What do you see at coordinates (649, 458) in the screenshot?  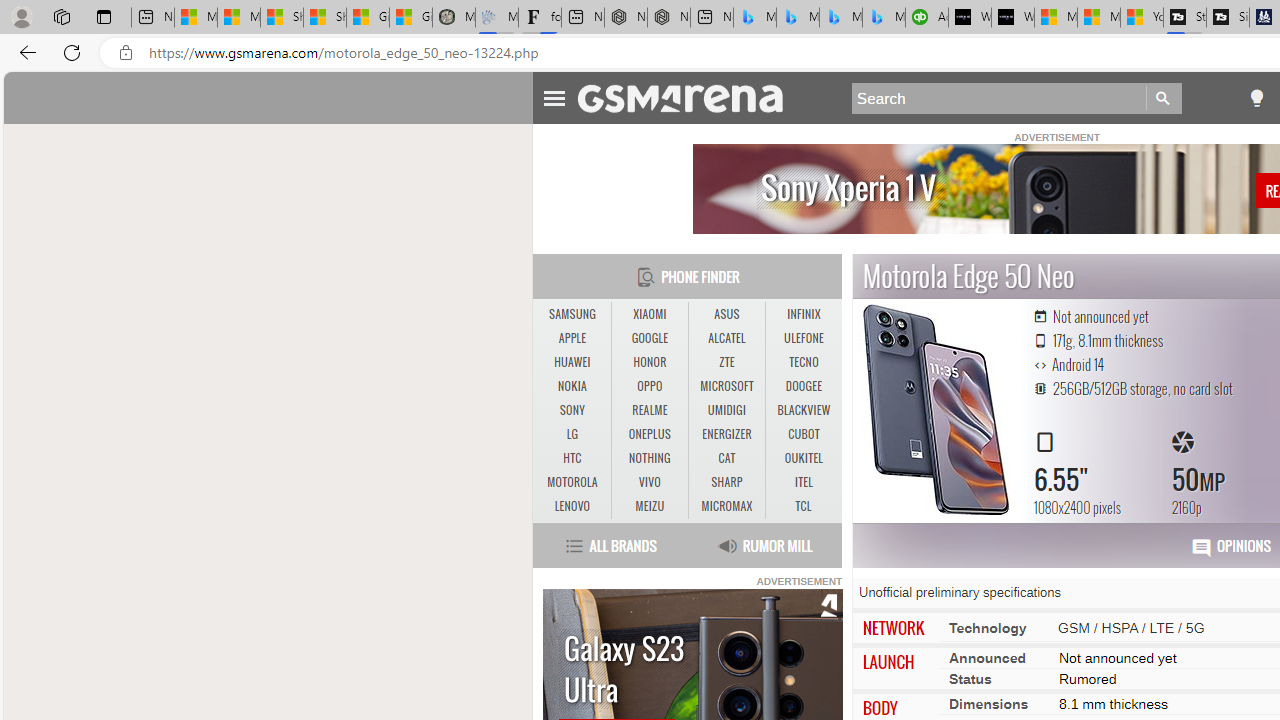 I see `NOTHING` at bounding box center [649, 458].